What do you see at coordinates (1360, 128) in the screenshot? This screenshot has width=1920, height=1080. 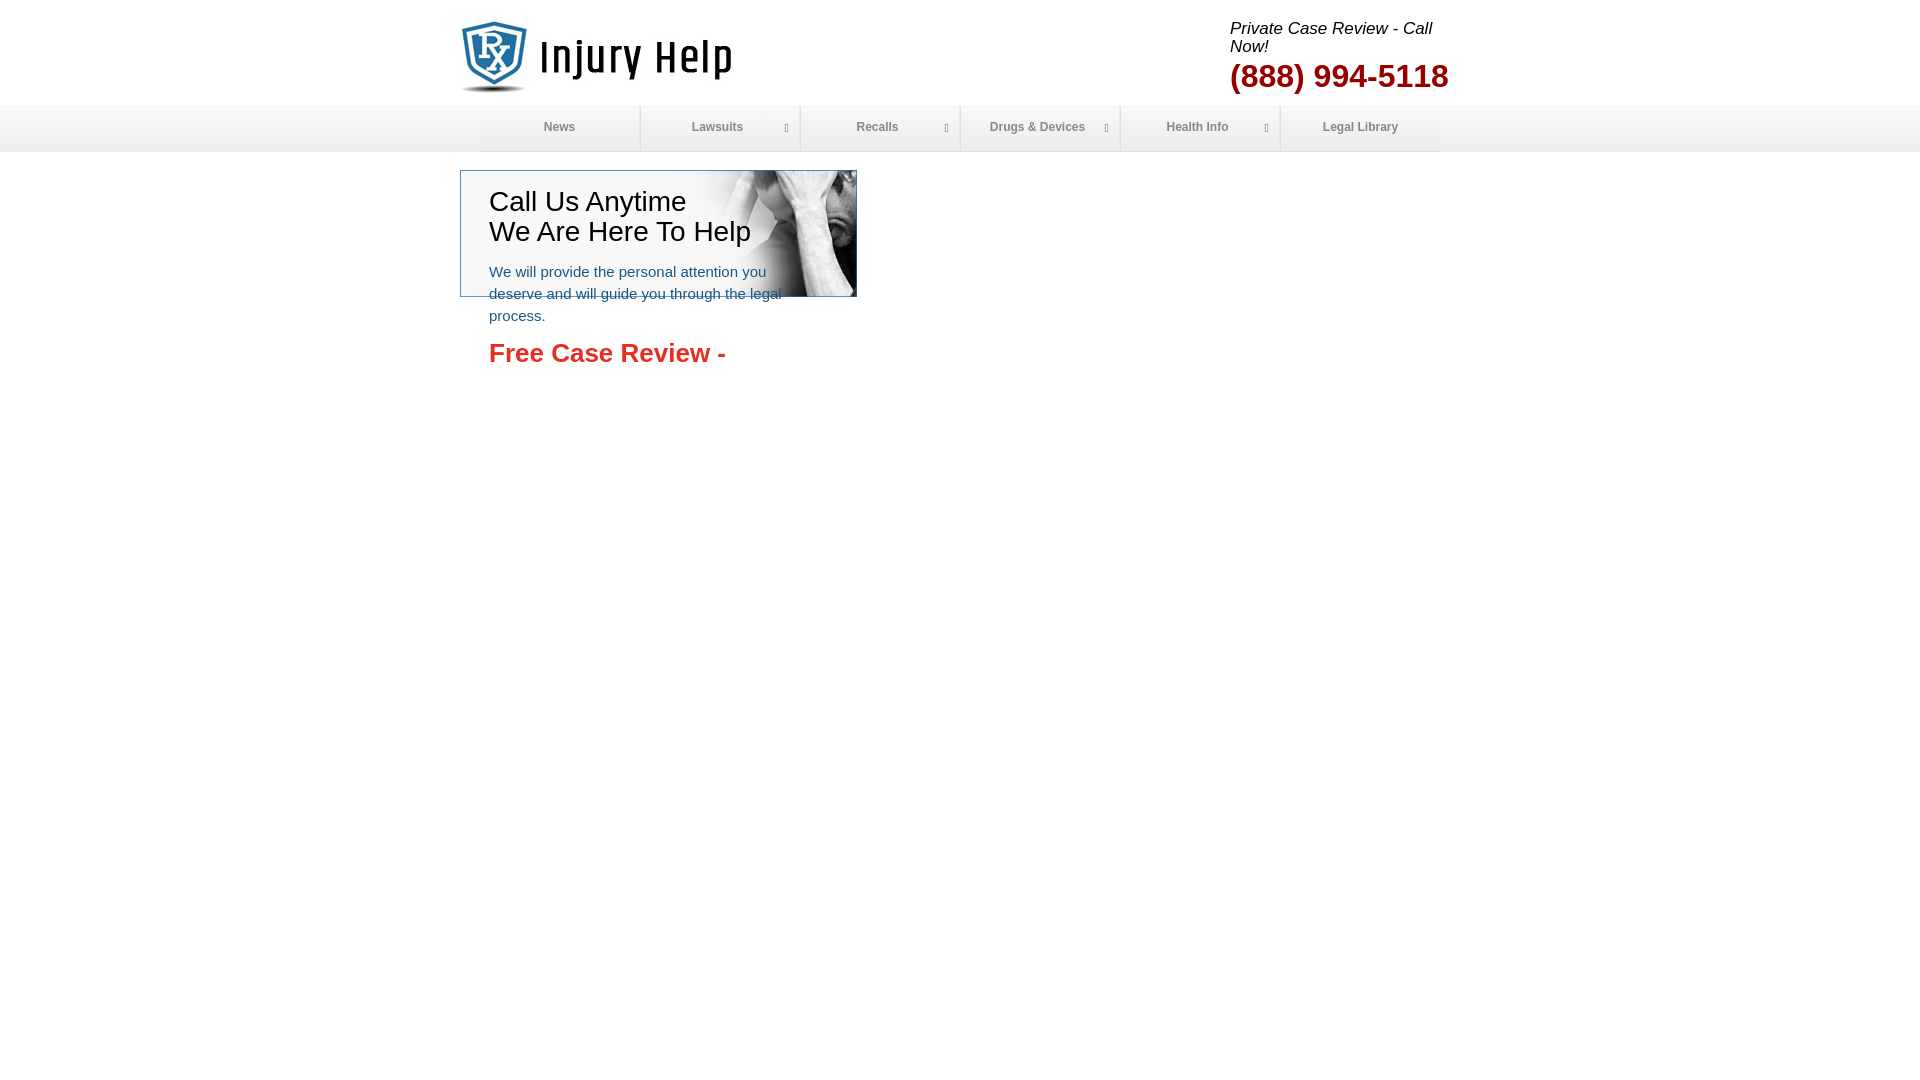 I see `Legal Library` at bounding box center [1360, 128].